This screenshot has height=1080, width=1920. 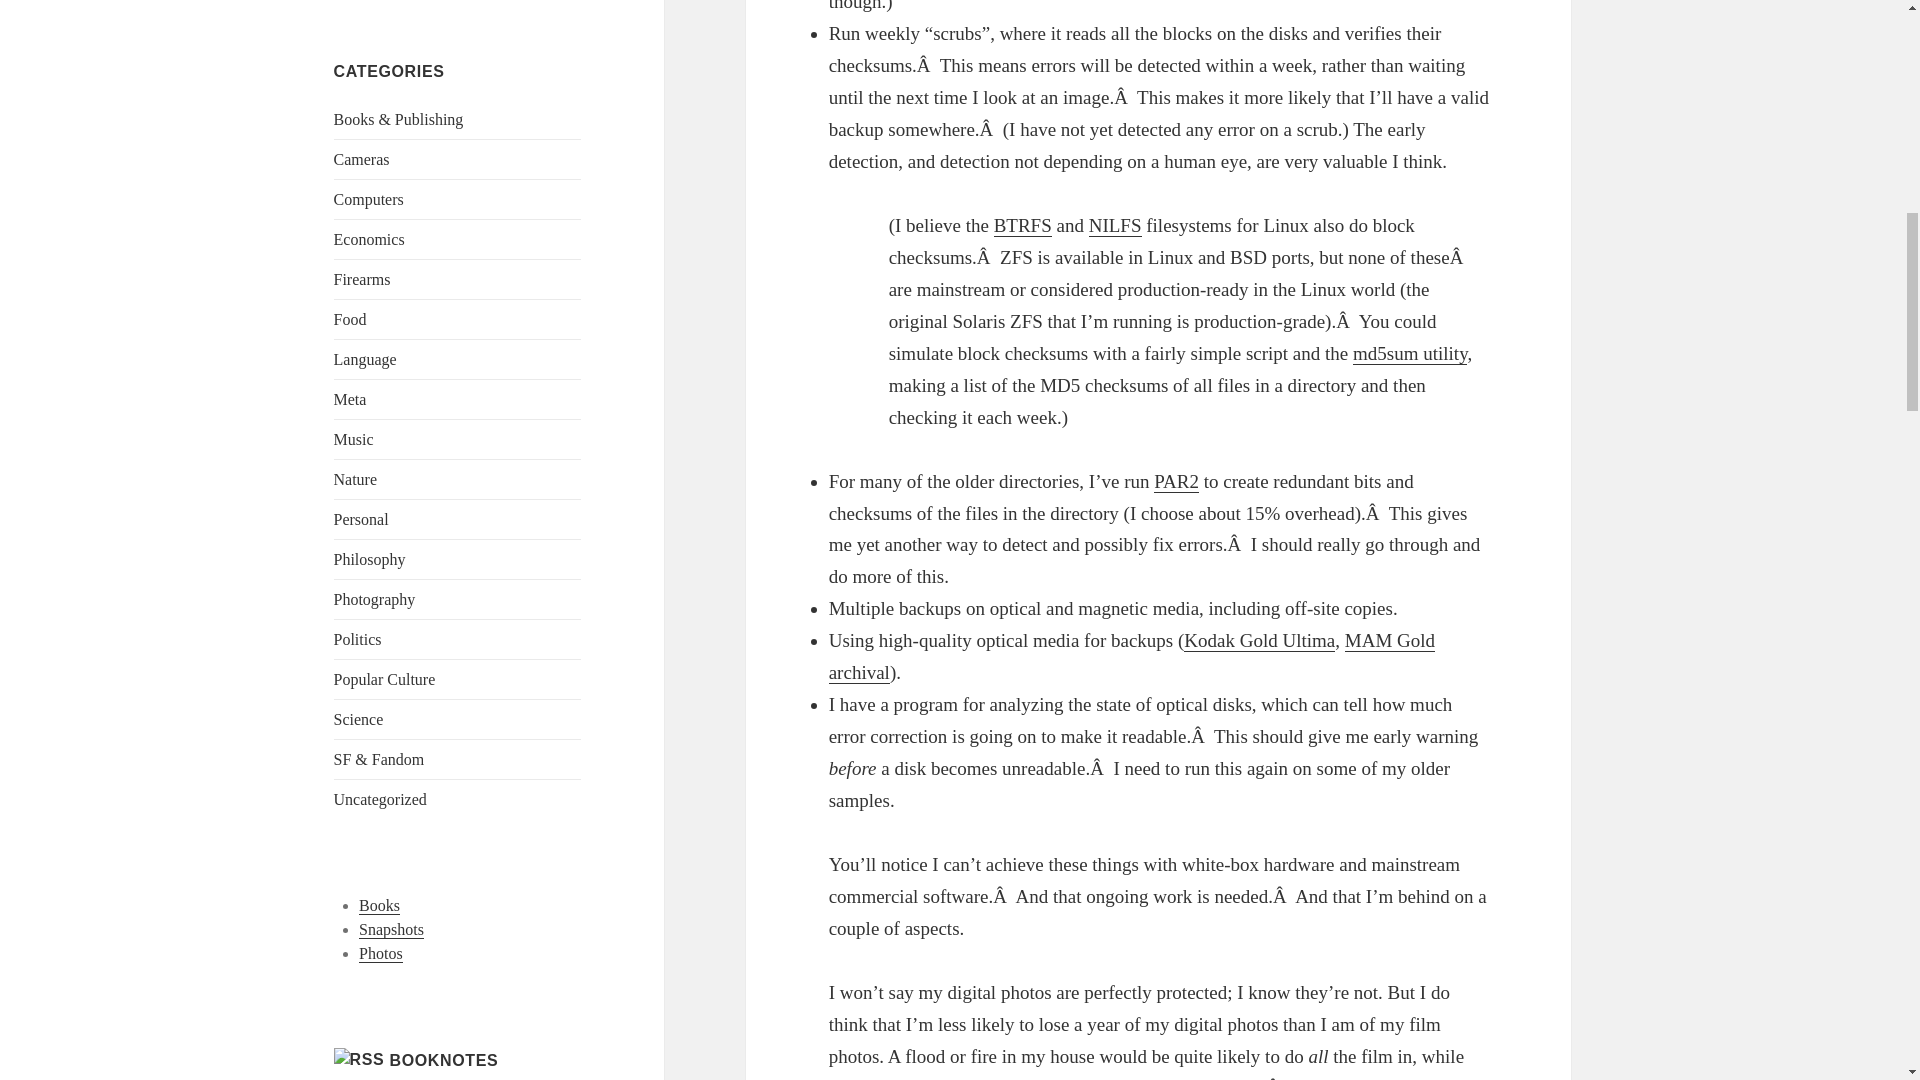 What do you see at coordinates (366, 360) in the screenshot?
I see `Language` at bounding box center [366, 360].